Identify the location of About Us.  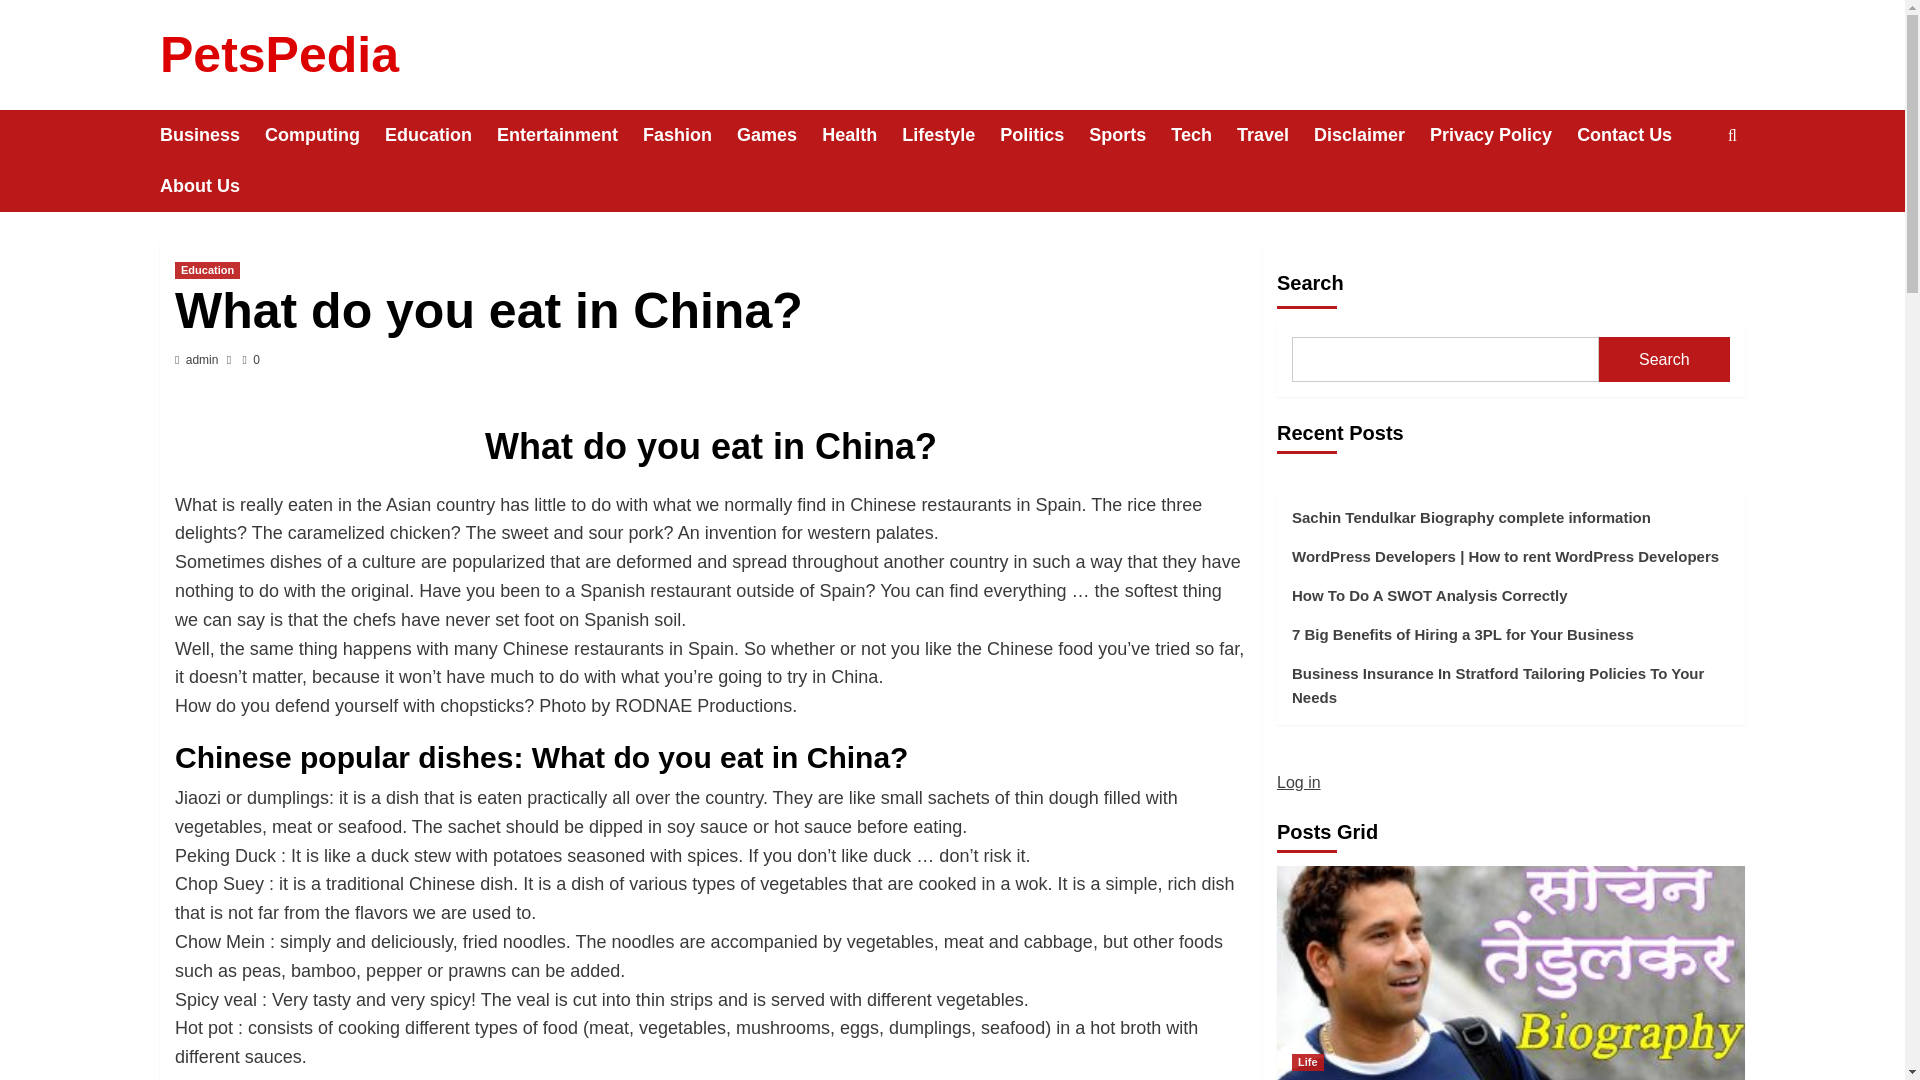
(212, 186).